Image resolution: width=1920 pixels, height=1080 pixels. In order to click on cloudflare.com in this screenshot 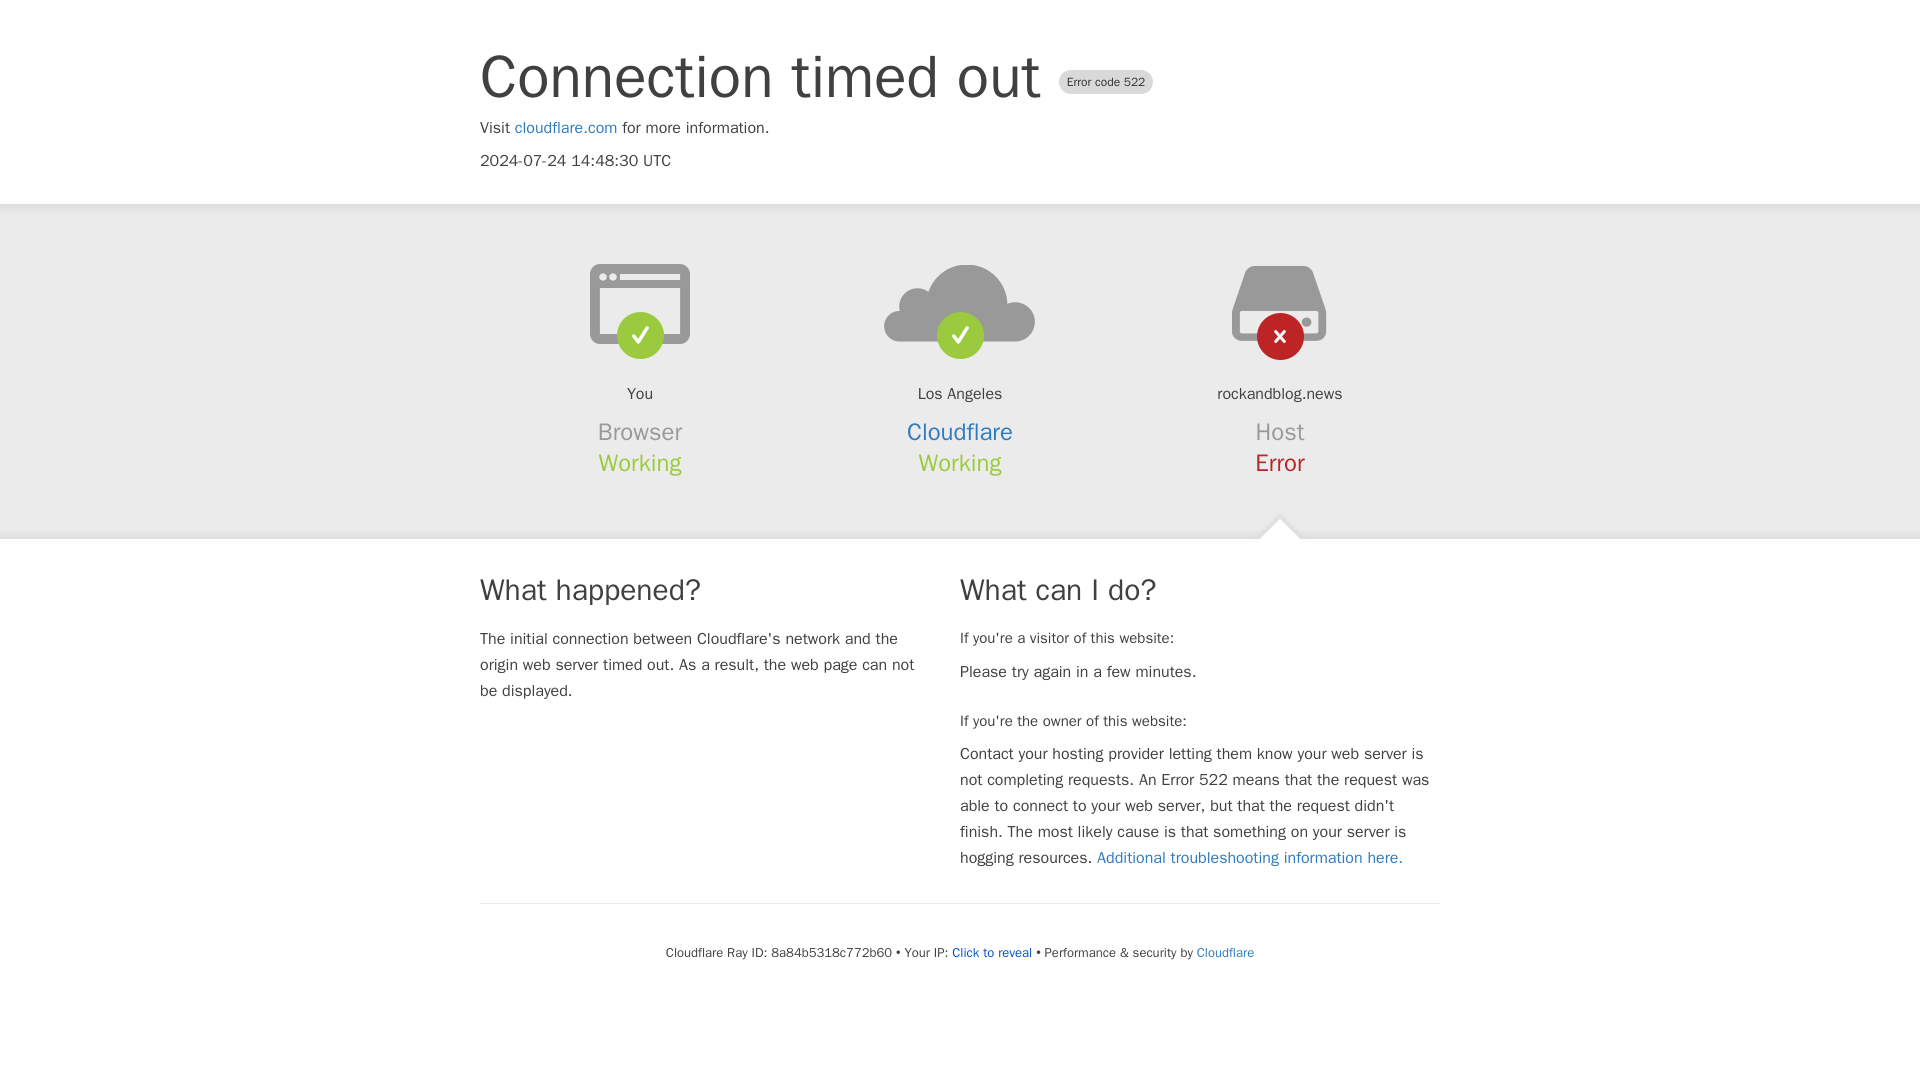, I will do `click(566, 128)`.